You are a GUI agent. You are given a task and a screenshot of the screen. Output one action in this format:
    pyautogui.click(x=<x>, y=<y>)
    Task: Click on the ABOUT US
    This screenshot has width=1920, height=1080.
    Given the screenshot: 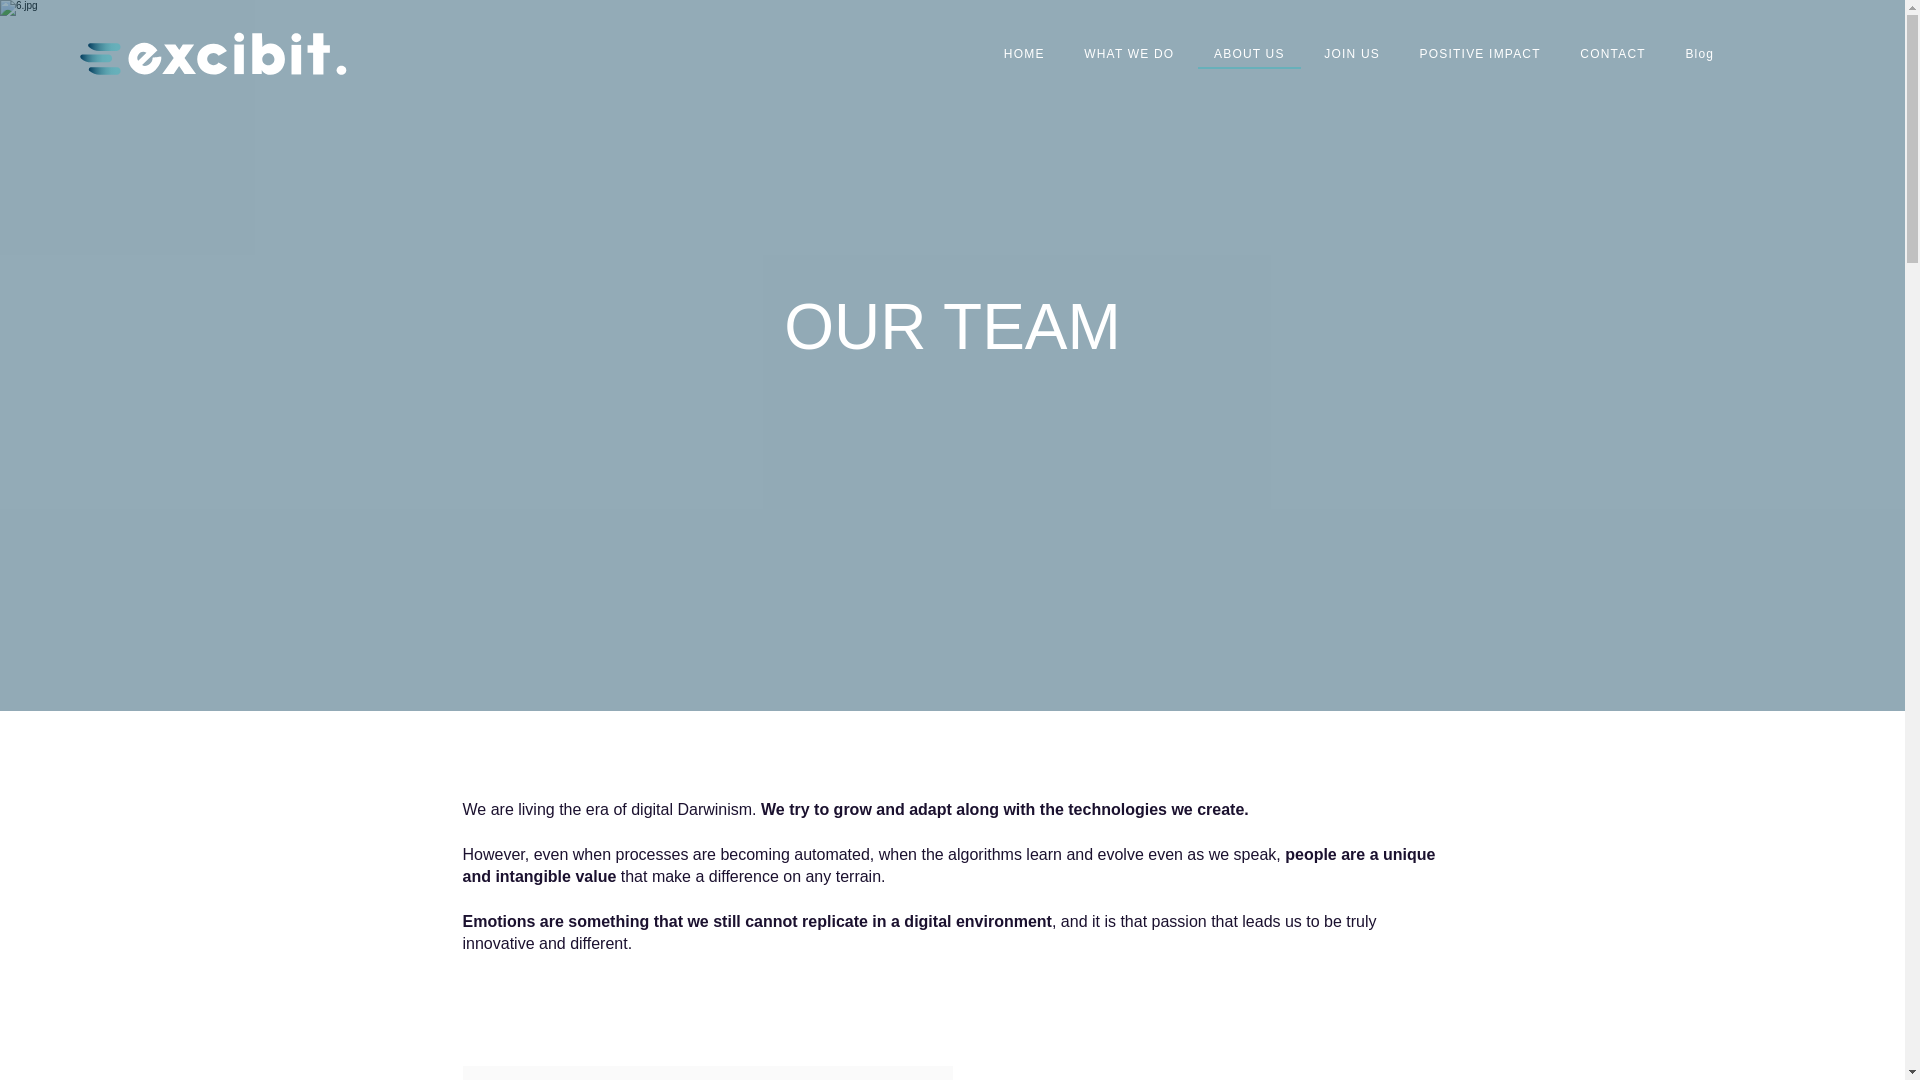 What is the action you would take?
    pyautogui.click(x=1248, y=55)
    